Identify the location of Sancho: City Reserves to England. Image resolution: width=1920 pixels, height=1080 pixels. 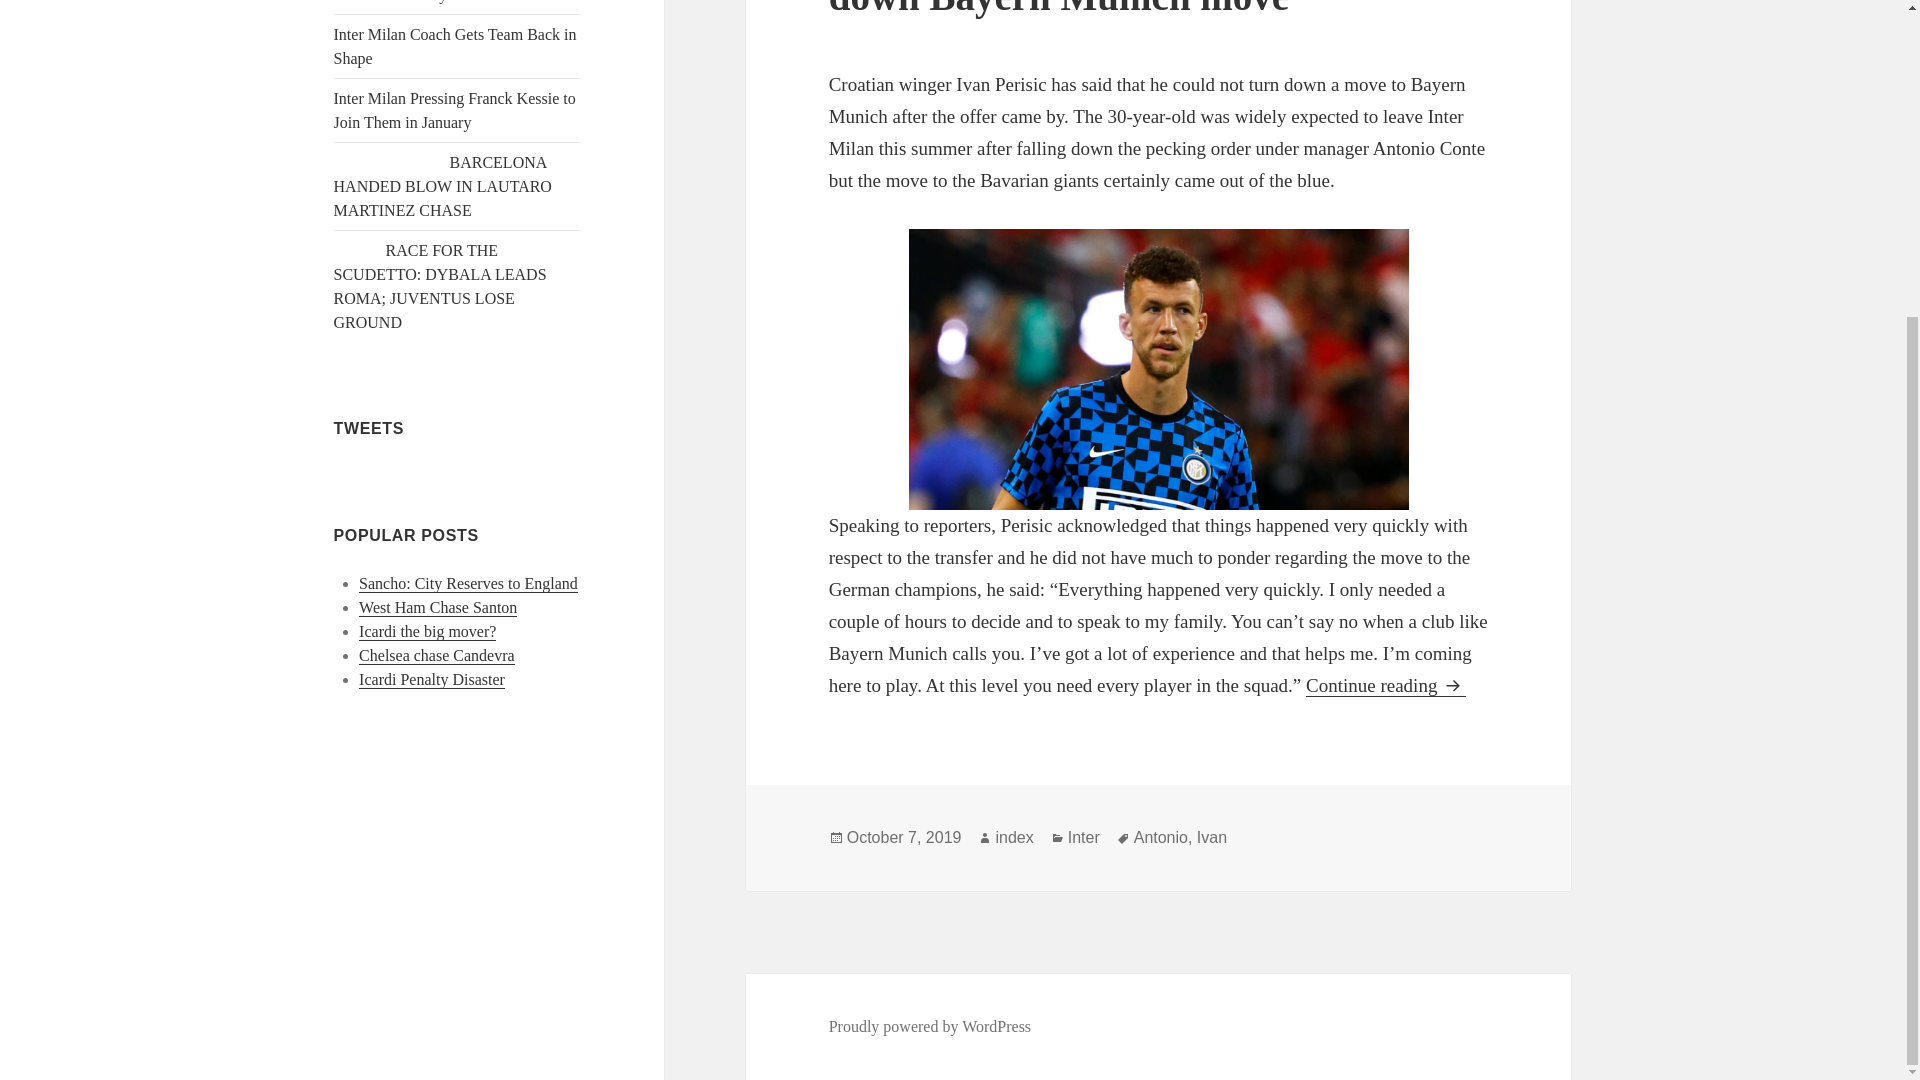
(468, 583).